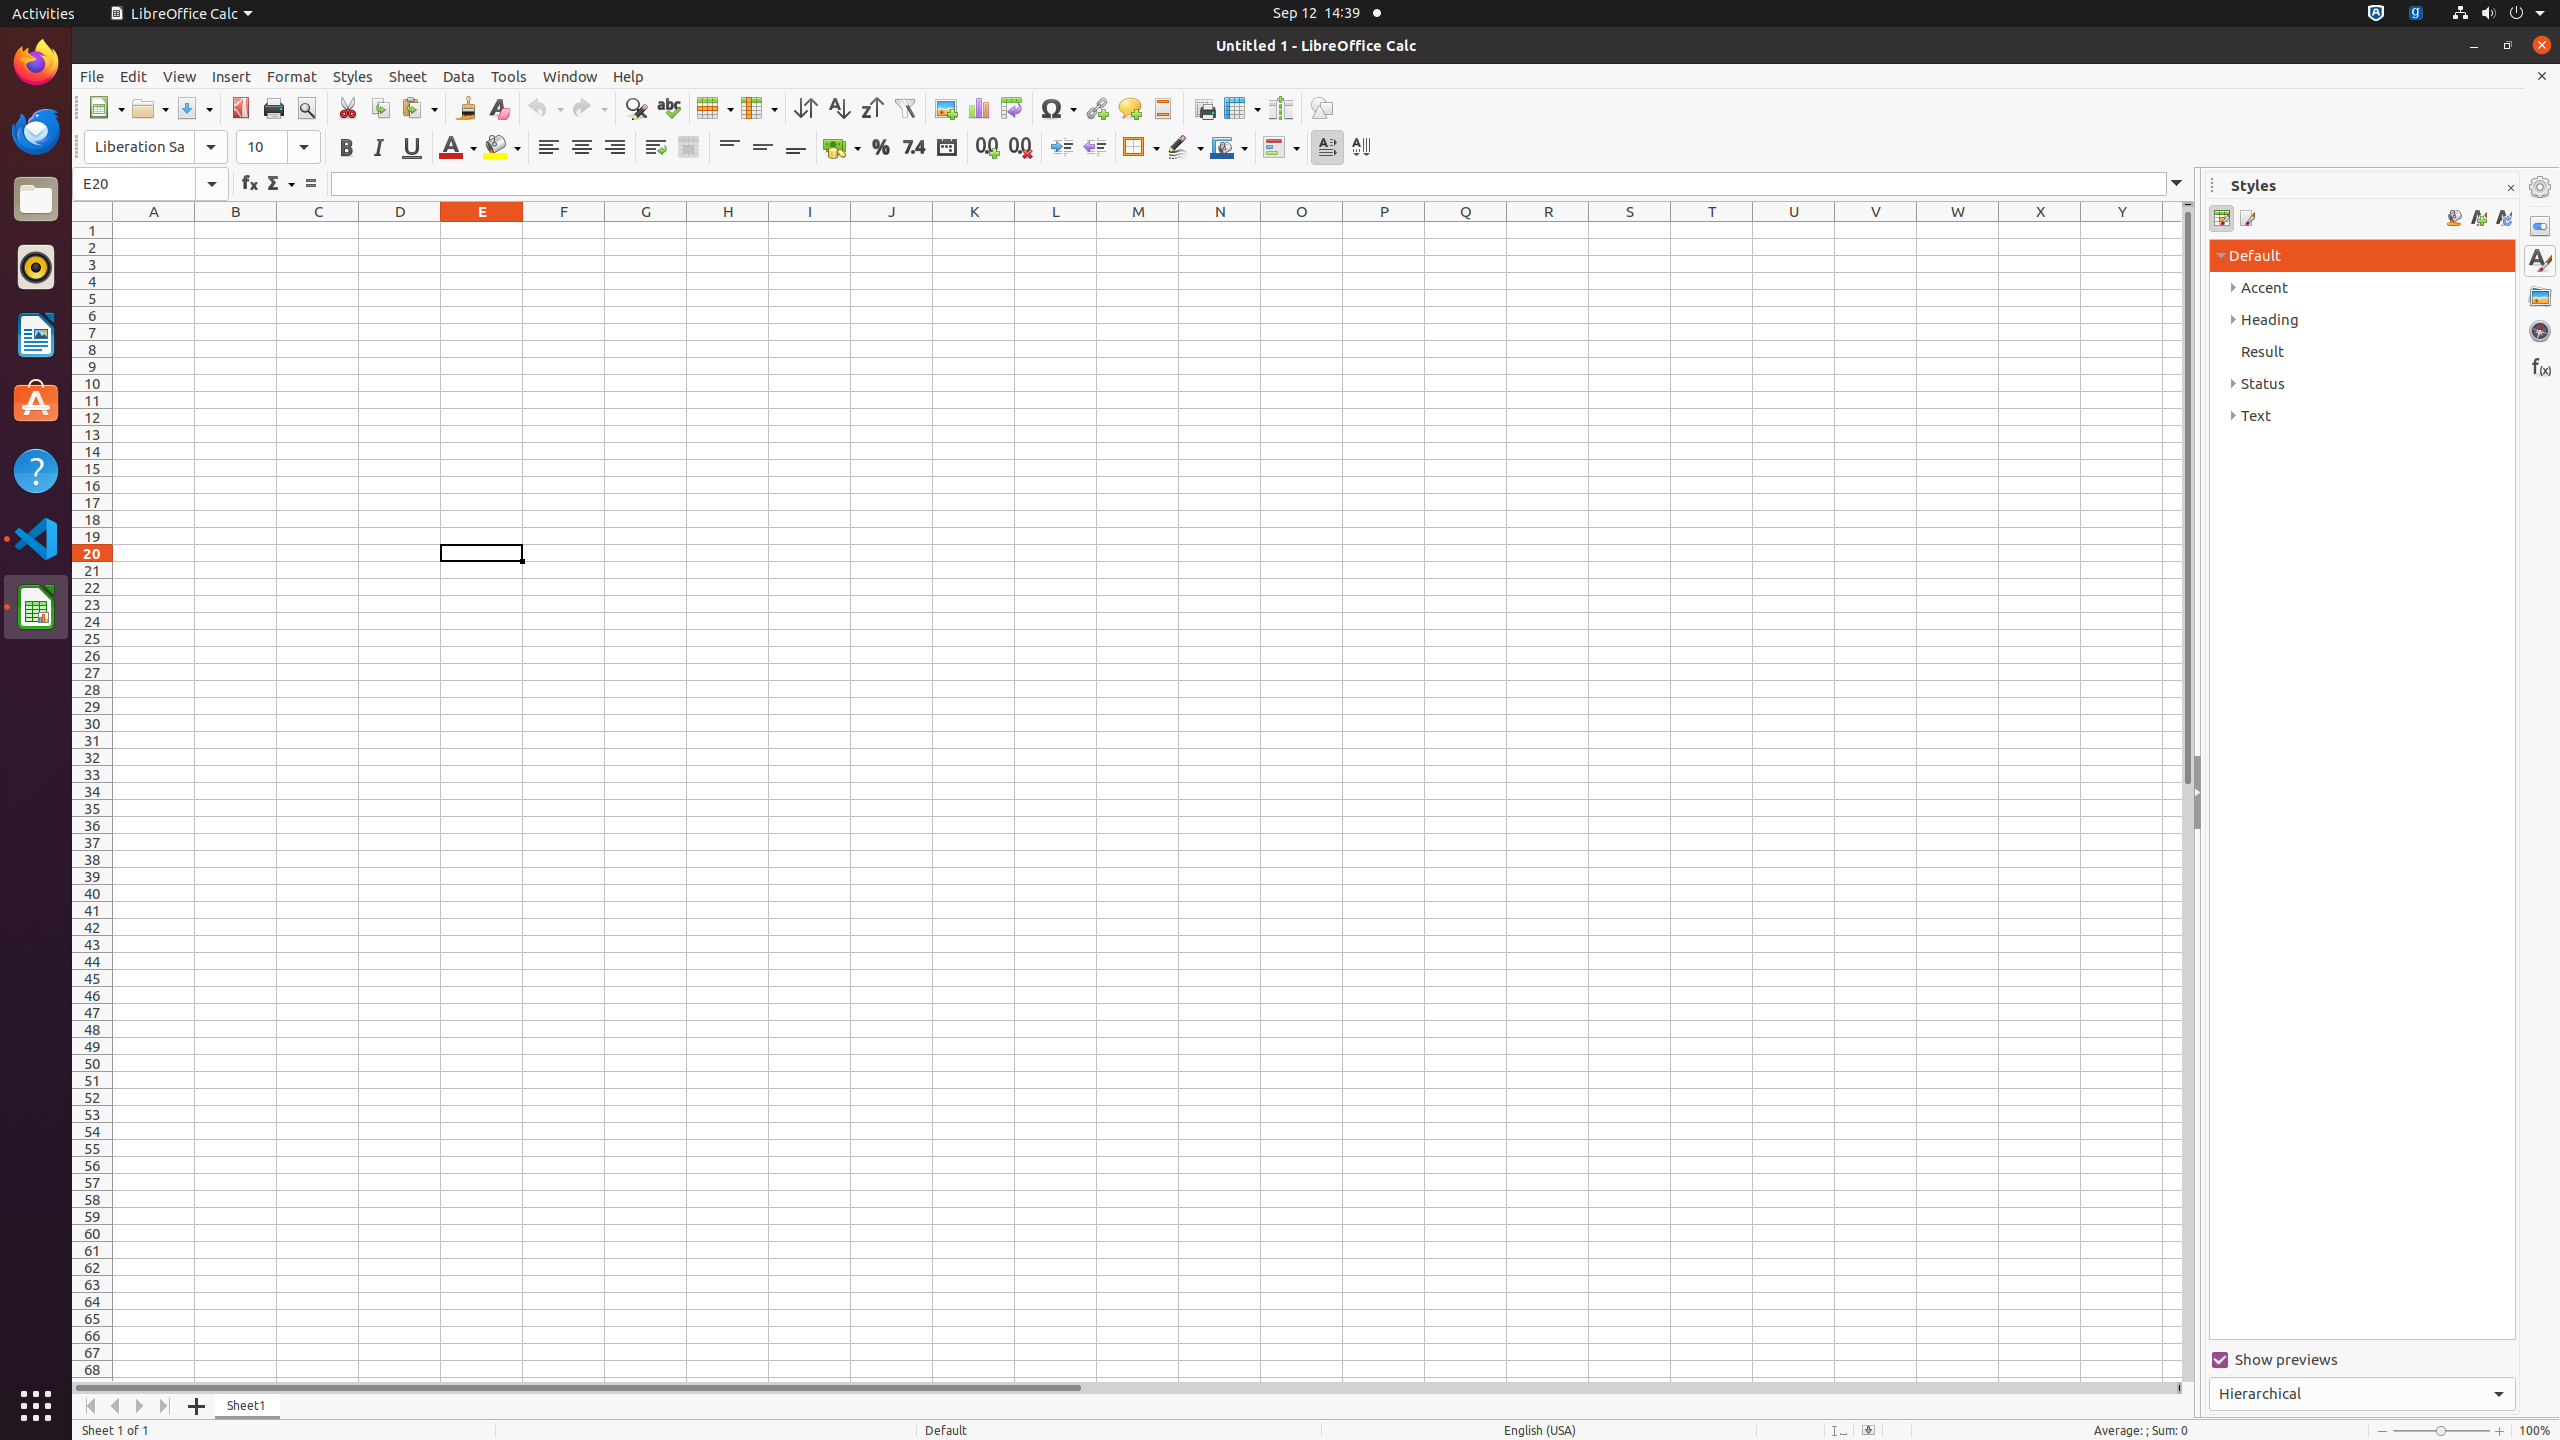  What do you see at coordinates (2540, 261) in the screenshot?
I see `Styles` at bounding box center [2540, 261].